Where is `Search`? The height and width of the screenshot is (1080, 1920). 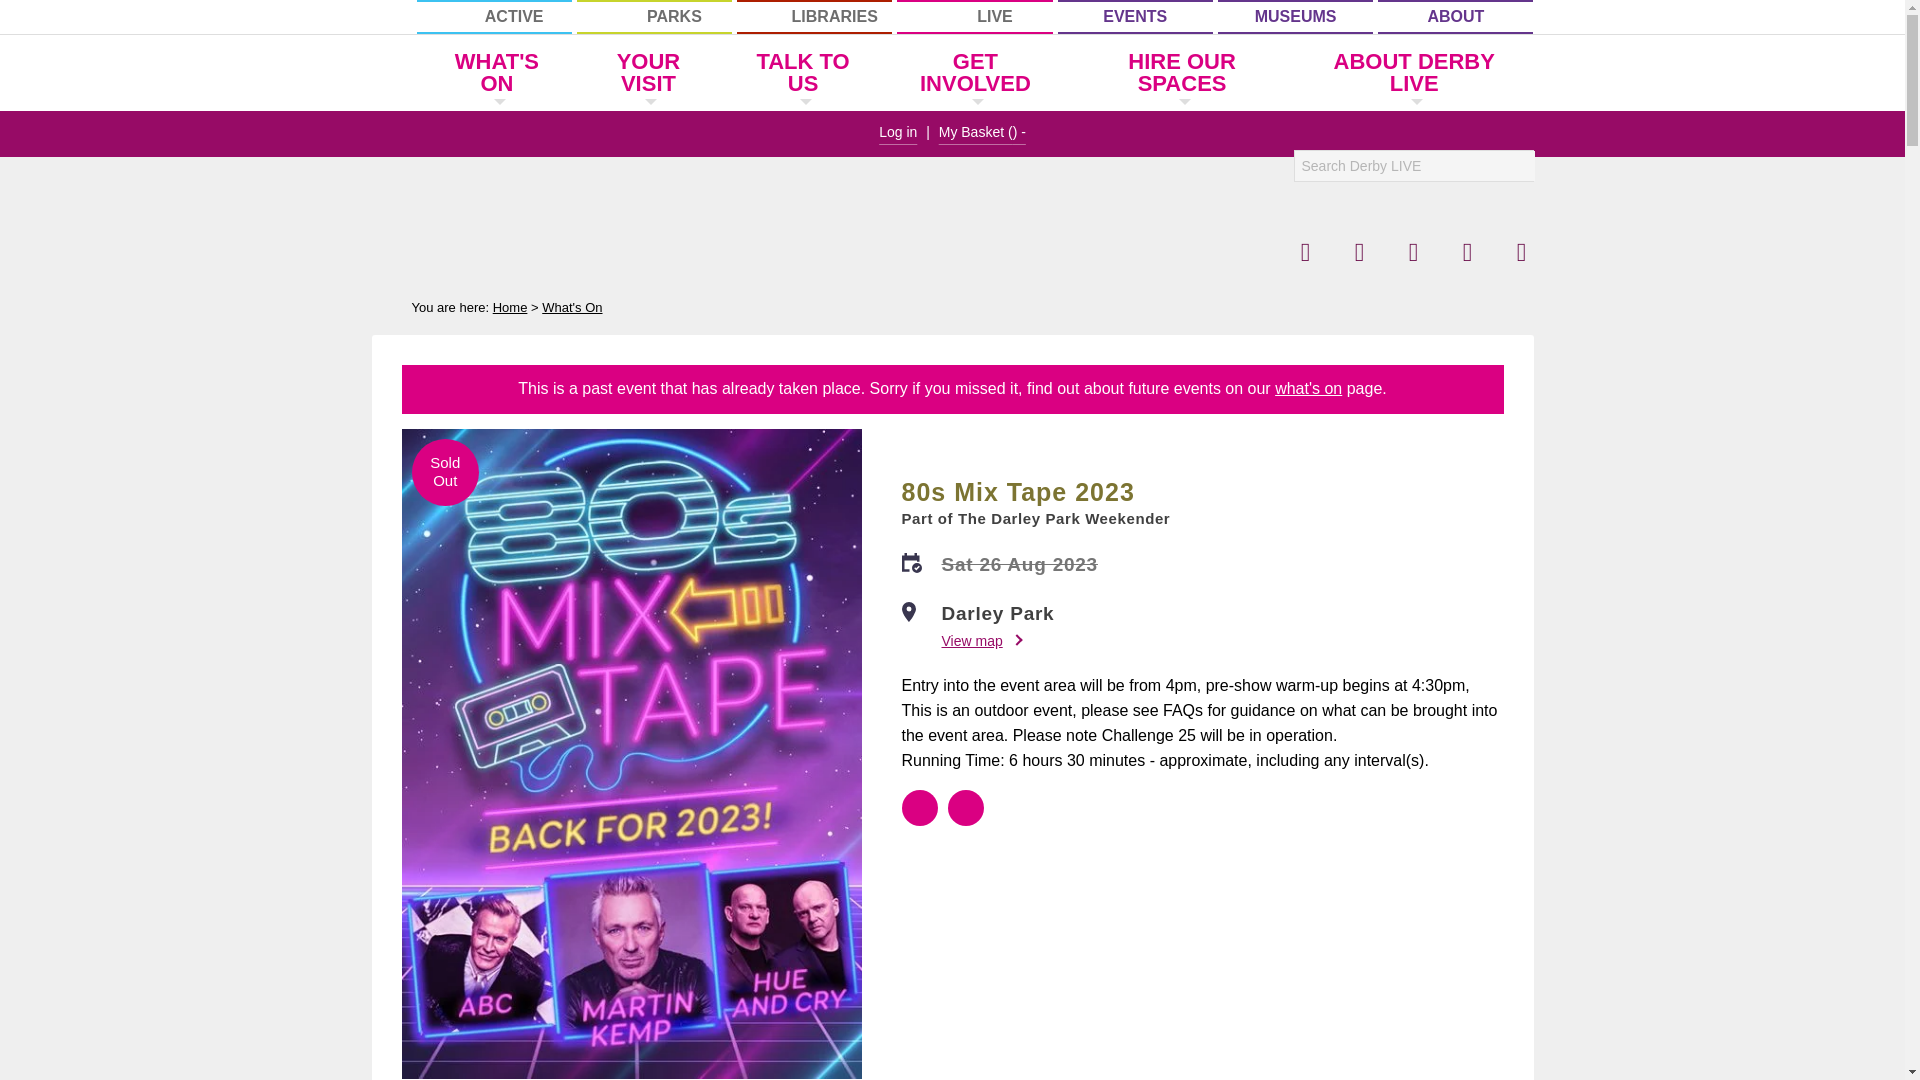 Search is located at coordinates (1518, 166).